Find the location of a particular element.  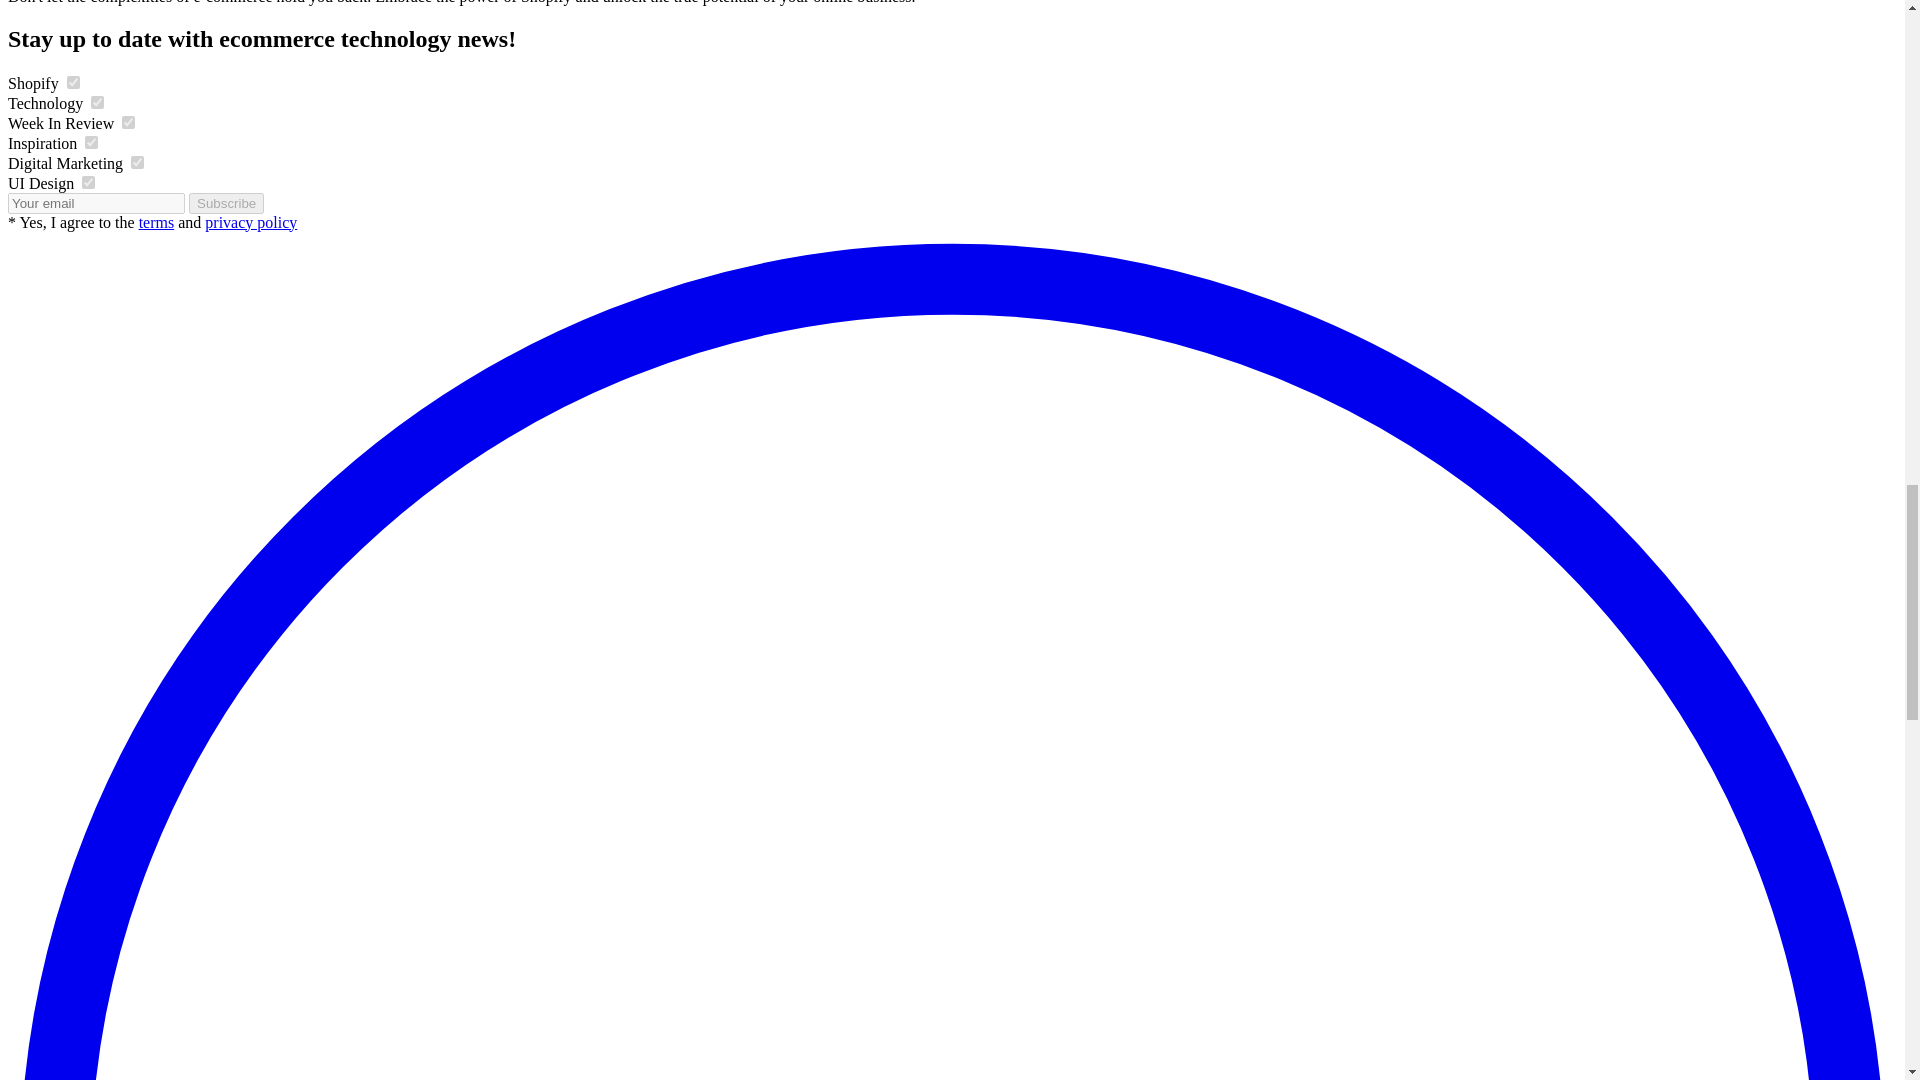

on is located at coordinates (128, 122).